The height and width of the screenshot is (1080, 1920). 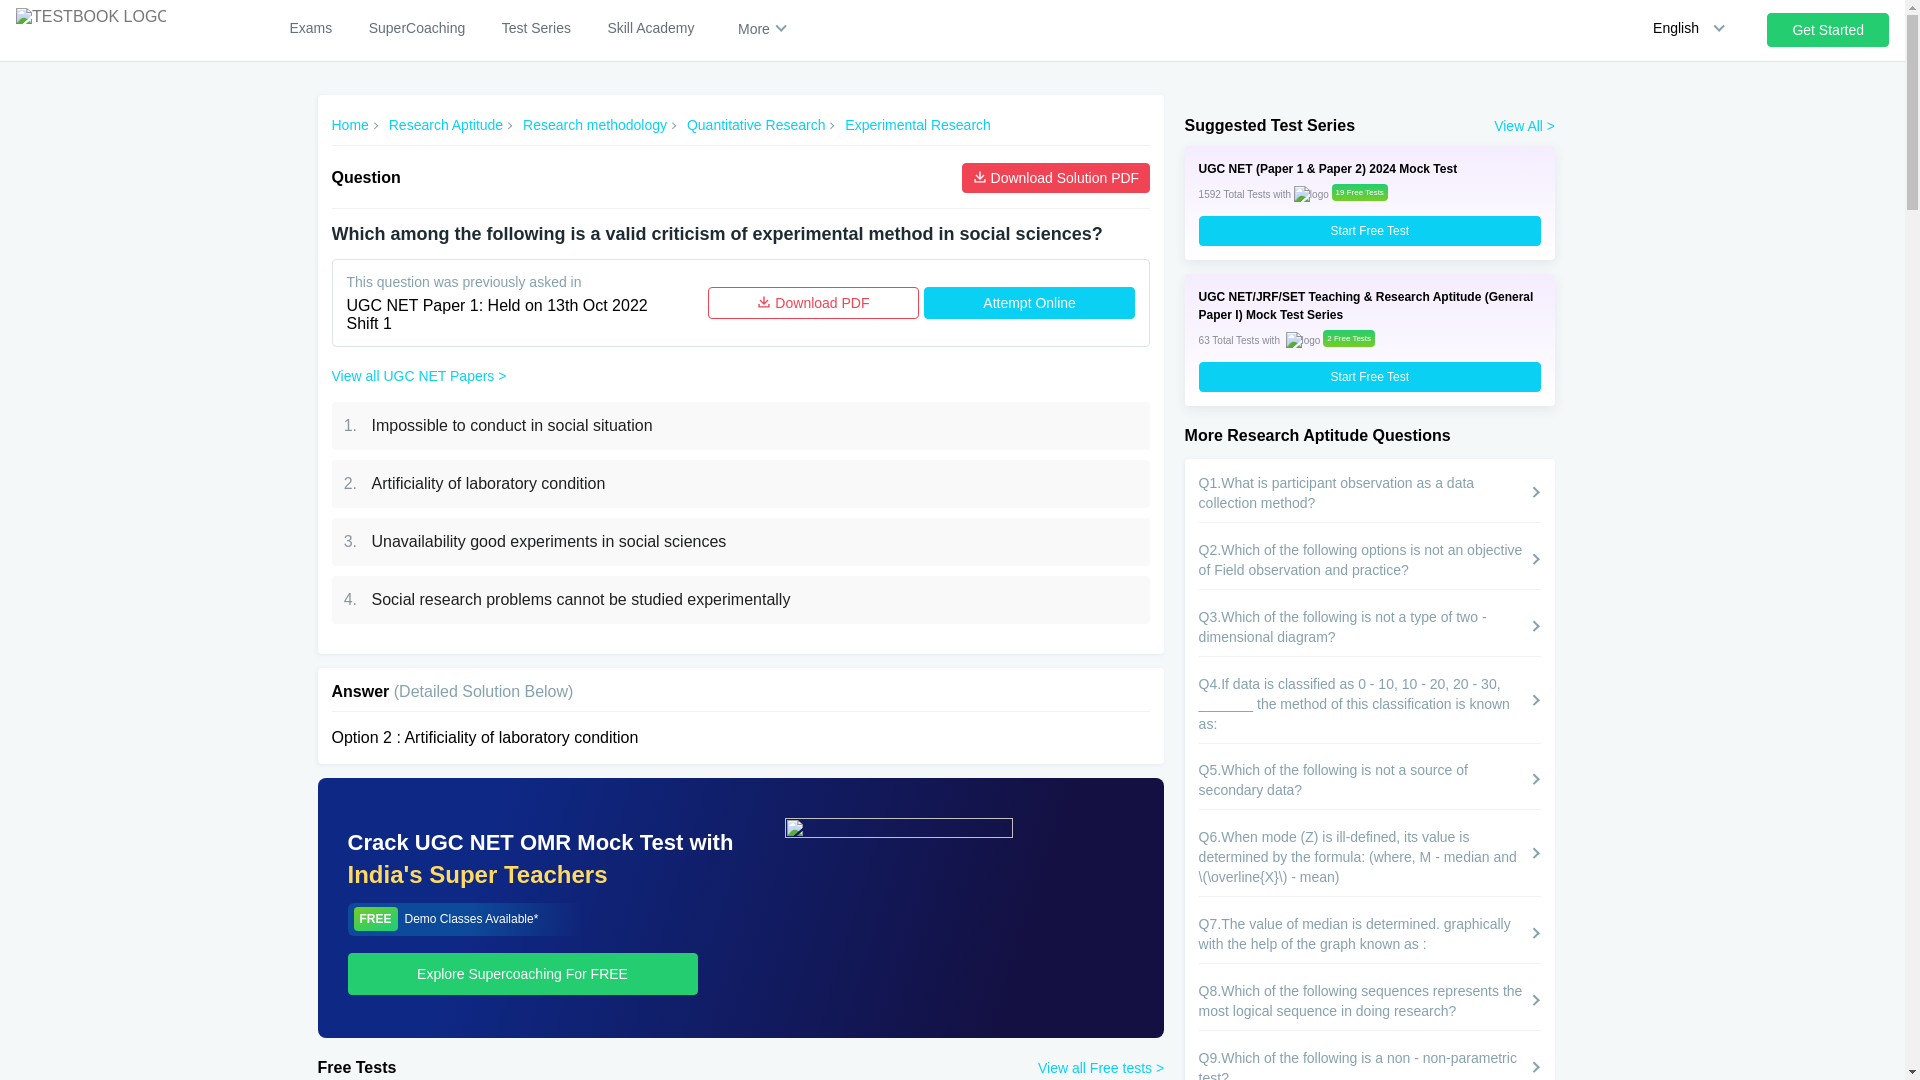 What do you see at coordinates (1028, 302) in the screenshot?
I see `Attempt Online` at bounding box center [1028, 302].